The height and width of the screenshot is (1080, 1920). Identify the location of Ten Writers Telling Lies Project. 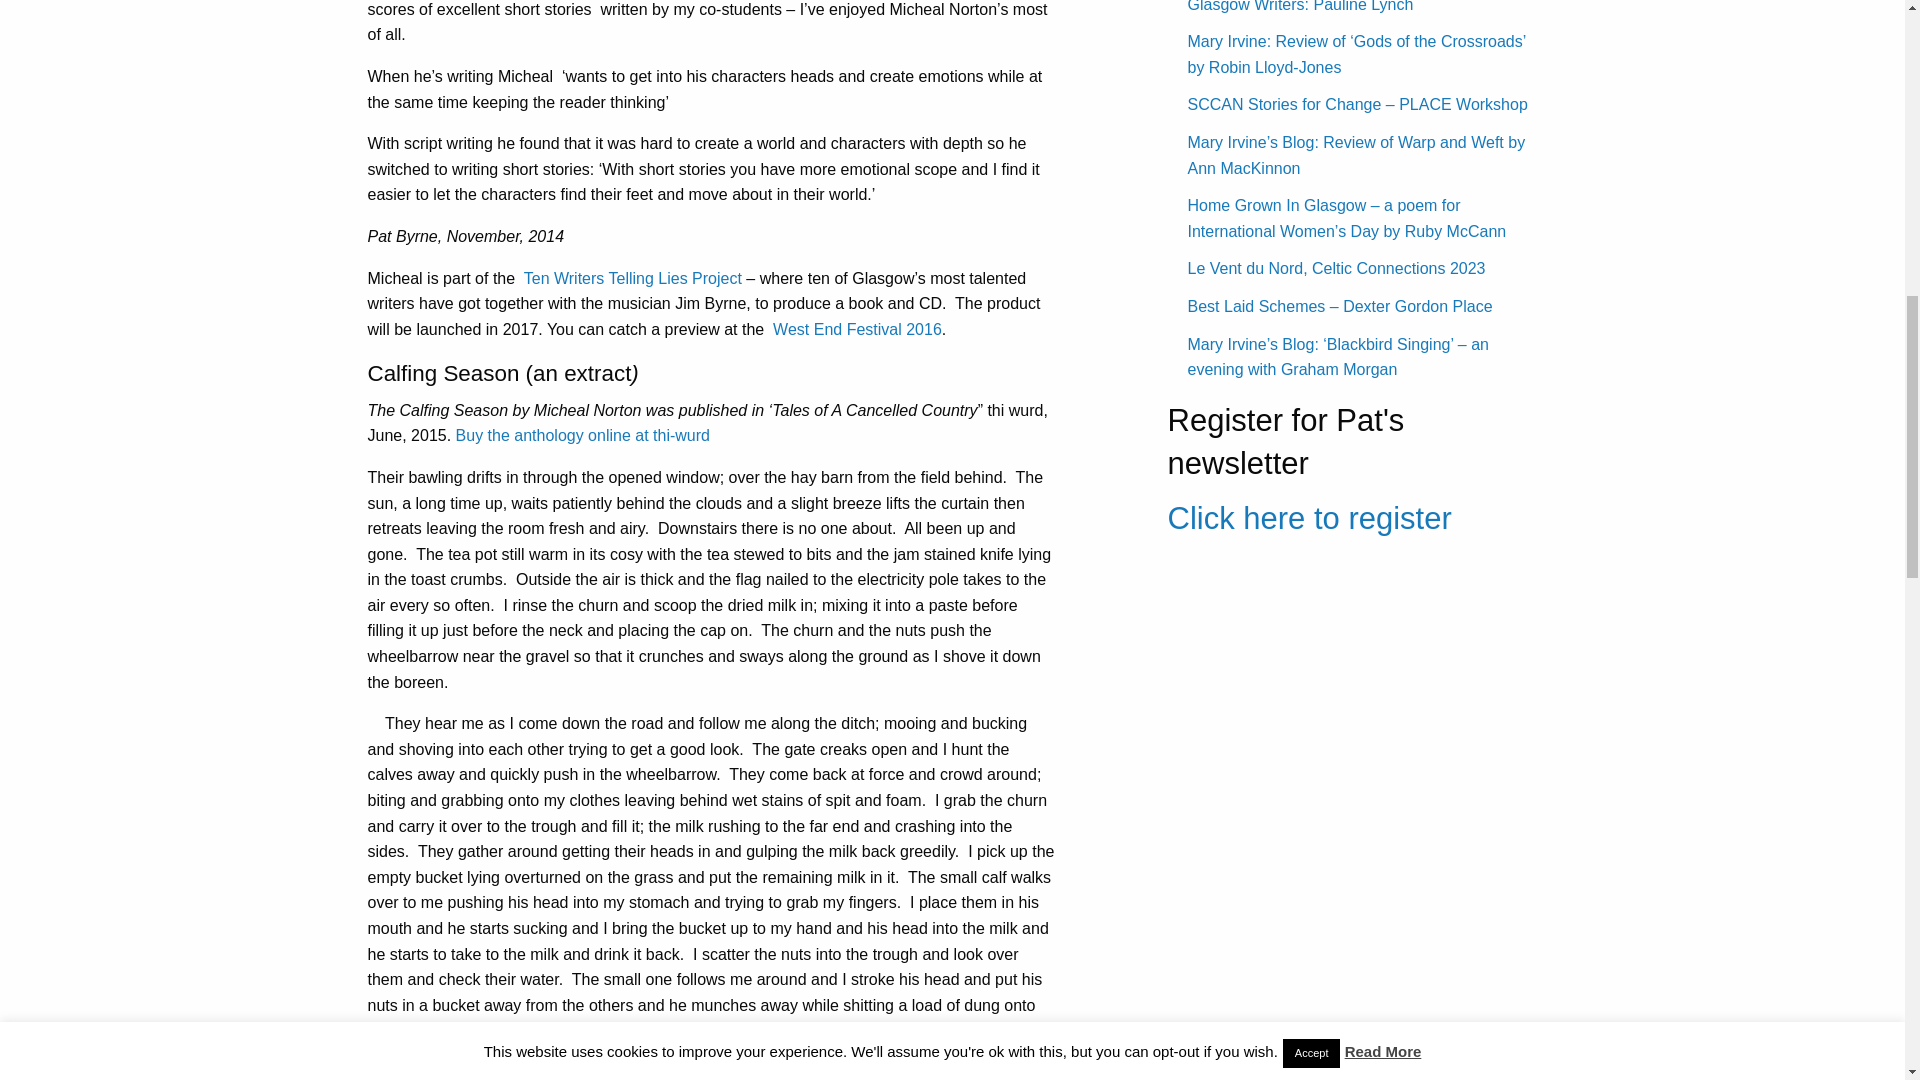
(635, 278).